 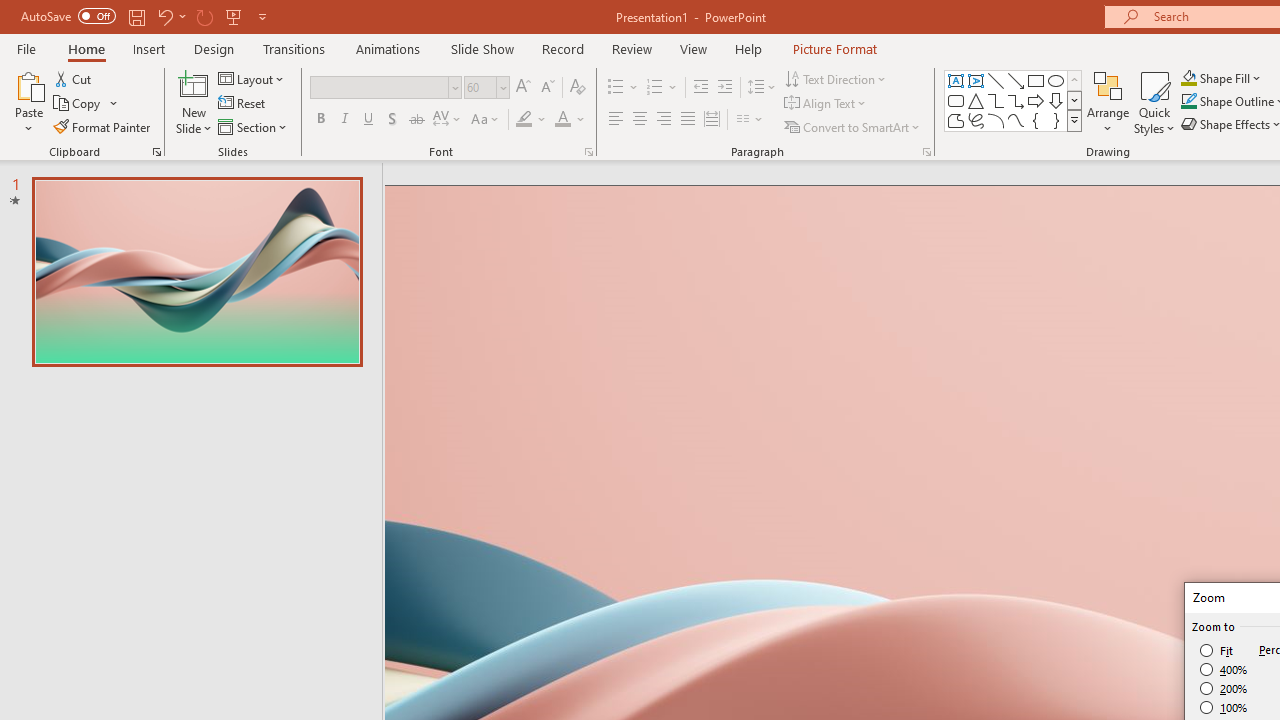 I want to click on Italic, so click(x=344, y=120).